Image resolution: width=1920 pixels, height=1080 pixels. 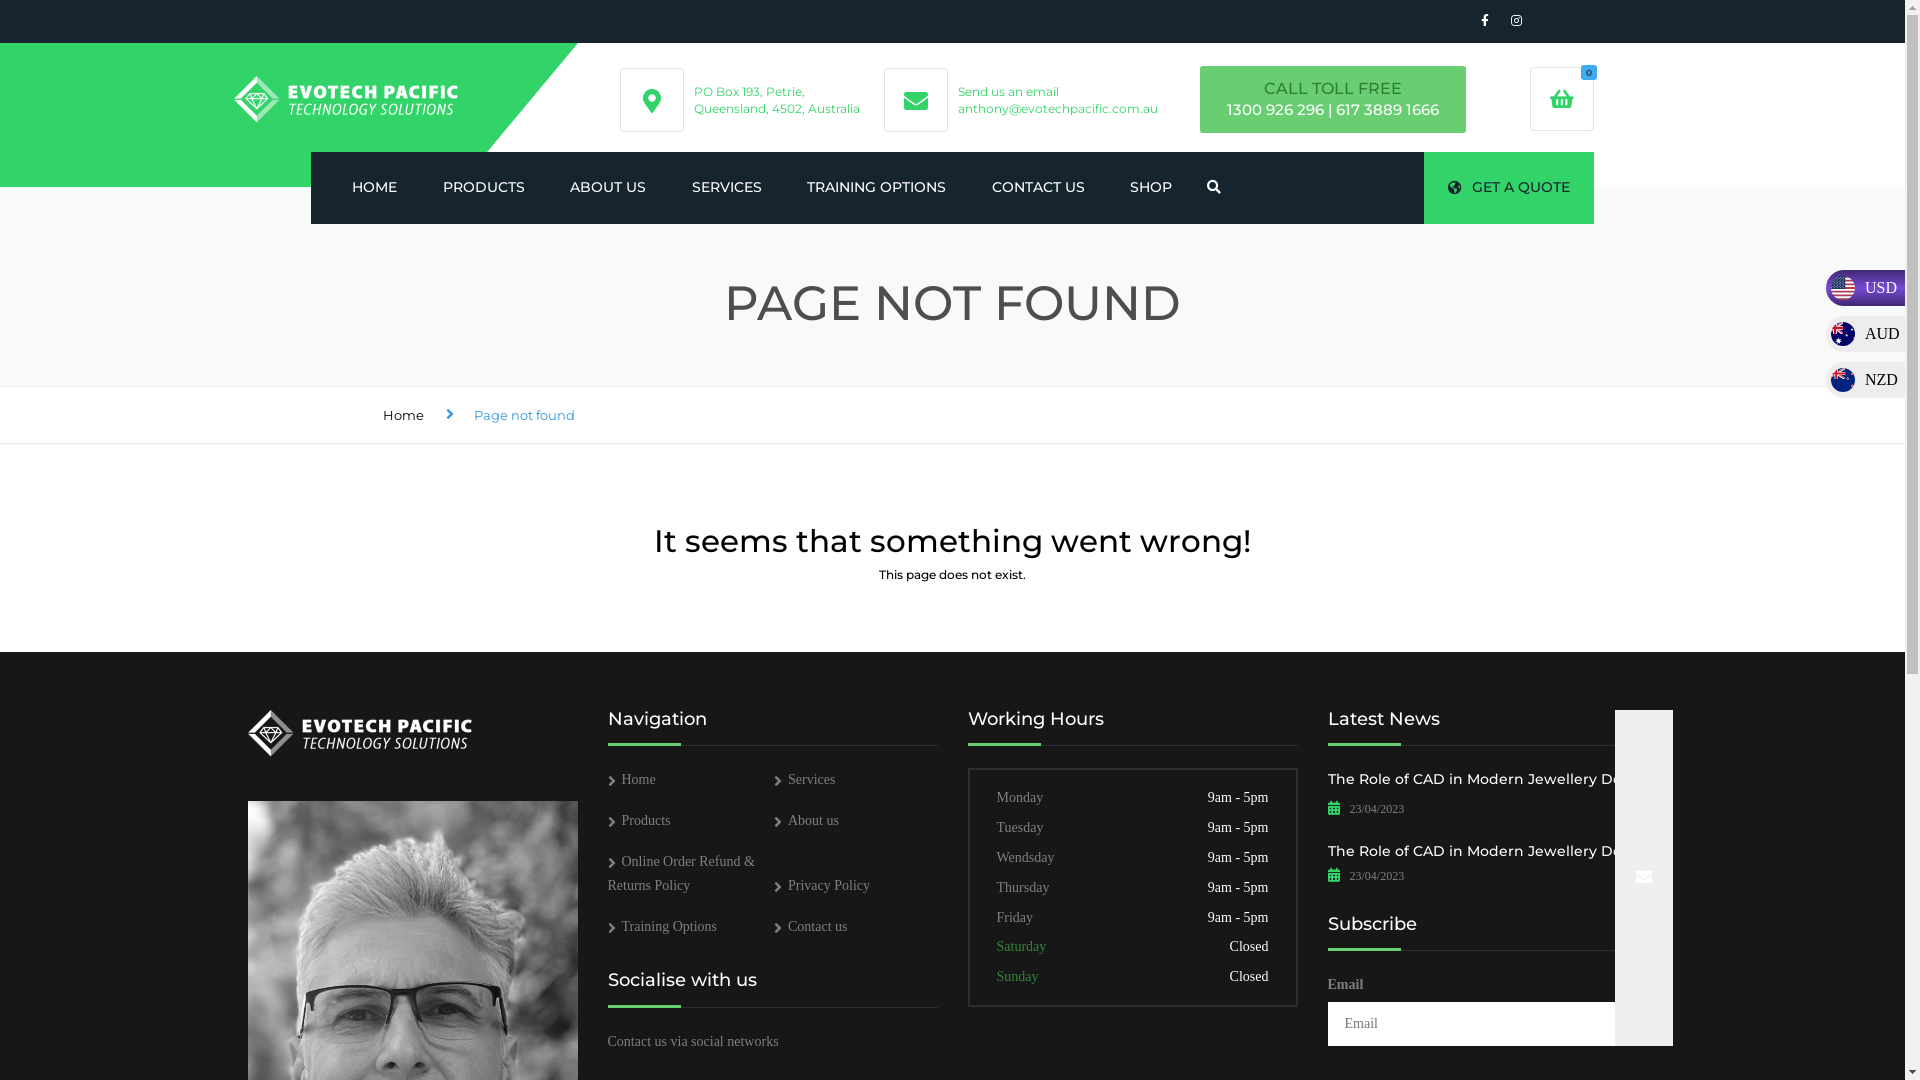 What do you see at coordinates (876, 188) in the screenshot?
I see `TRAINING OPTIONS` at bounding box center [876, 188].